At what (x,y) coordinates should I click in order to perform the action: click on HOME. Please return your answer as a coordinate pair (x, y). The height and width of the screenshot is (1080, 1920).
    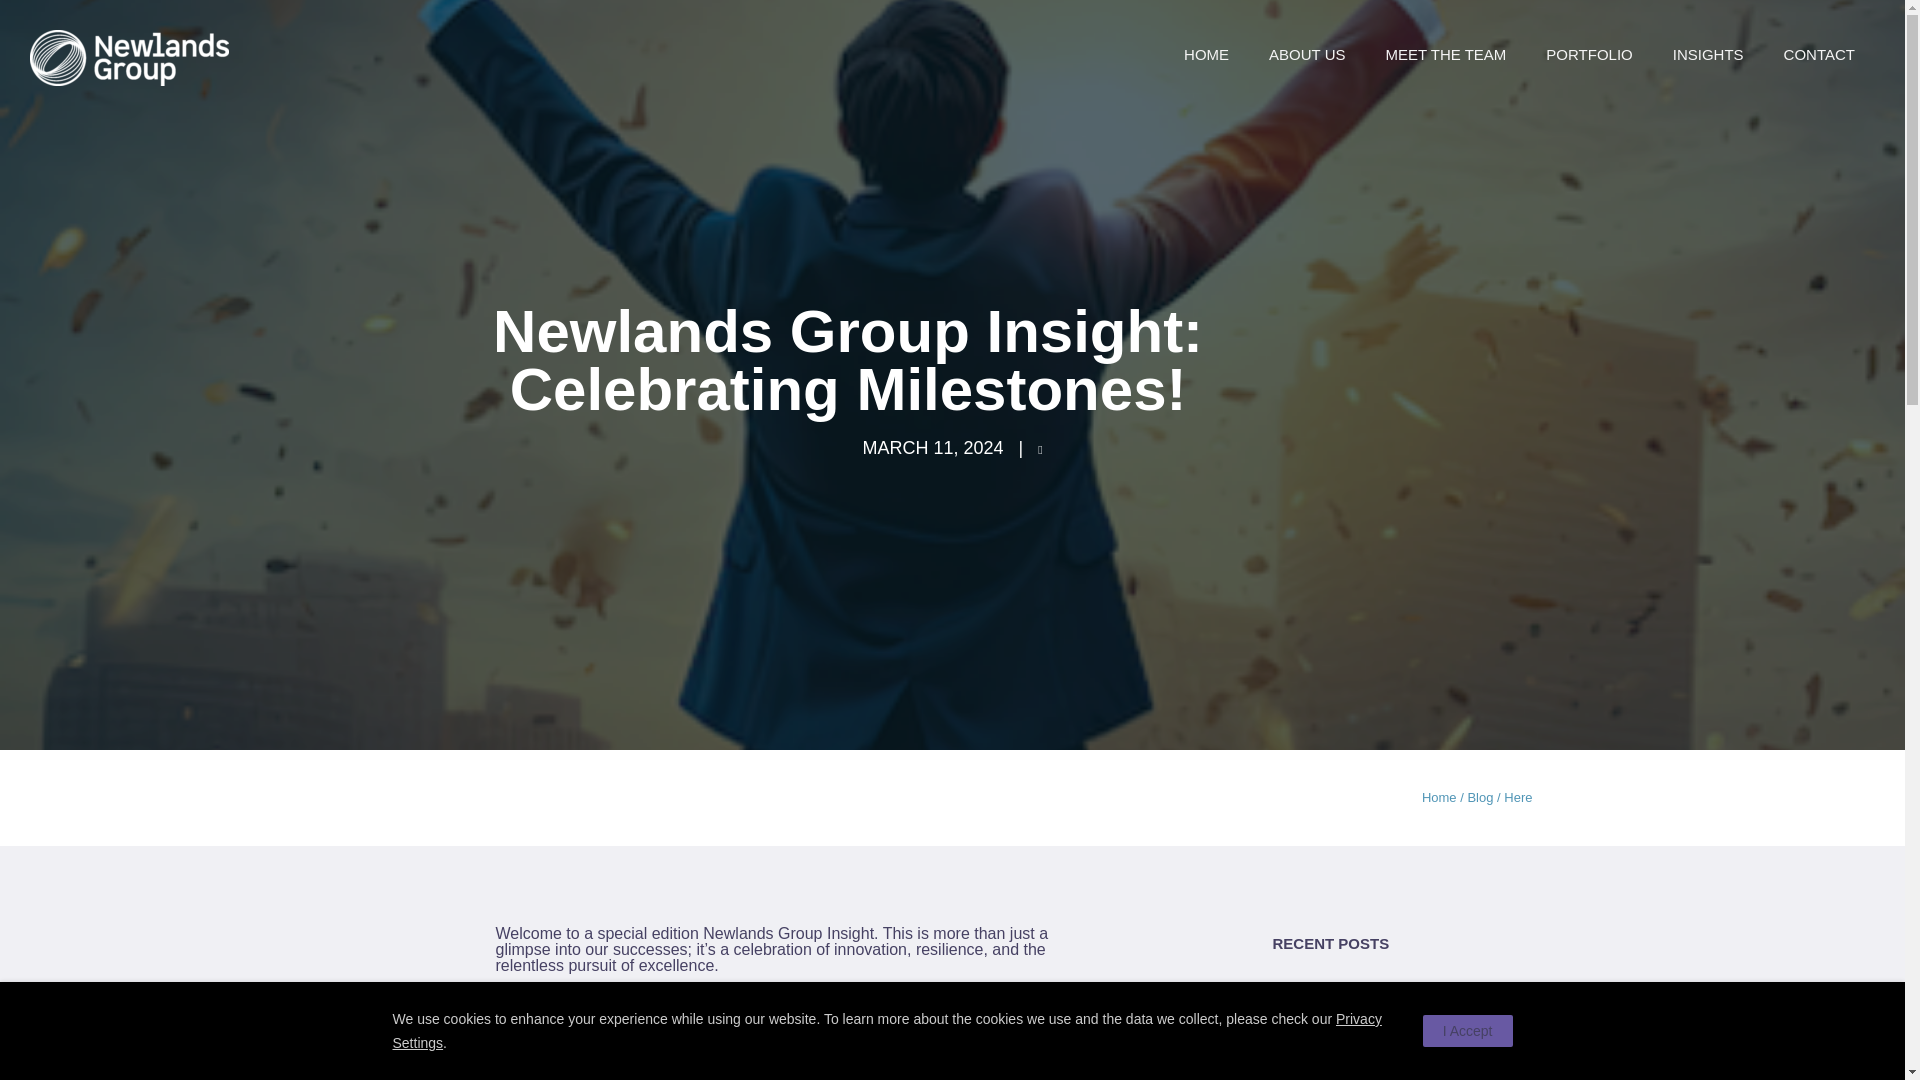
    Looking at the image, I should click on (1206, 54).